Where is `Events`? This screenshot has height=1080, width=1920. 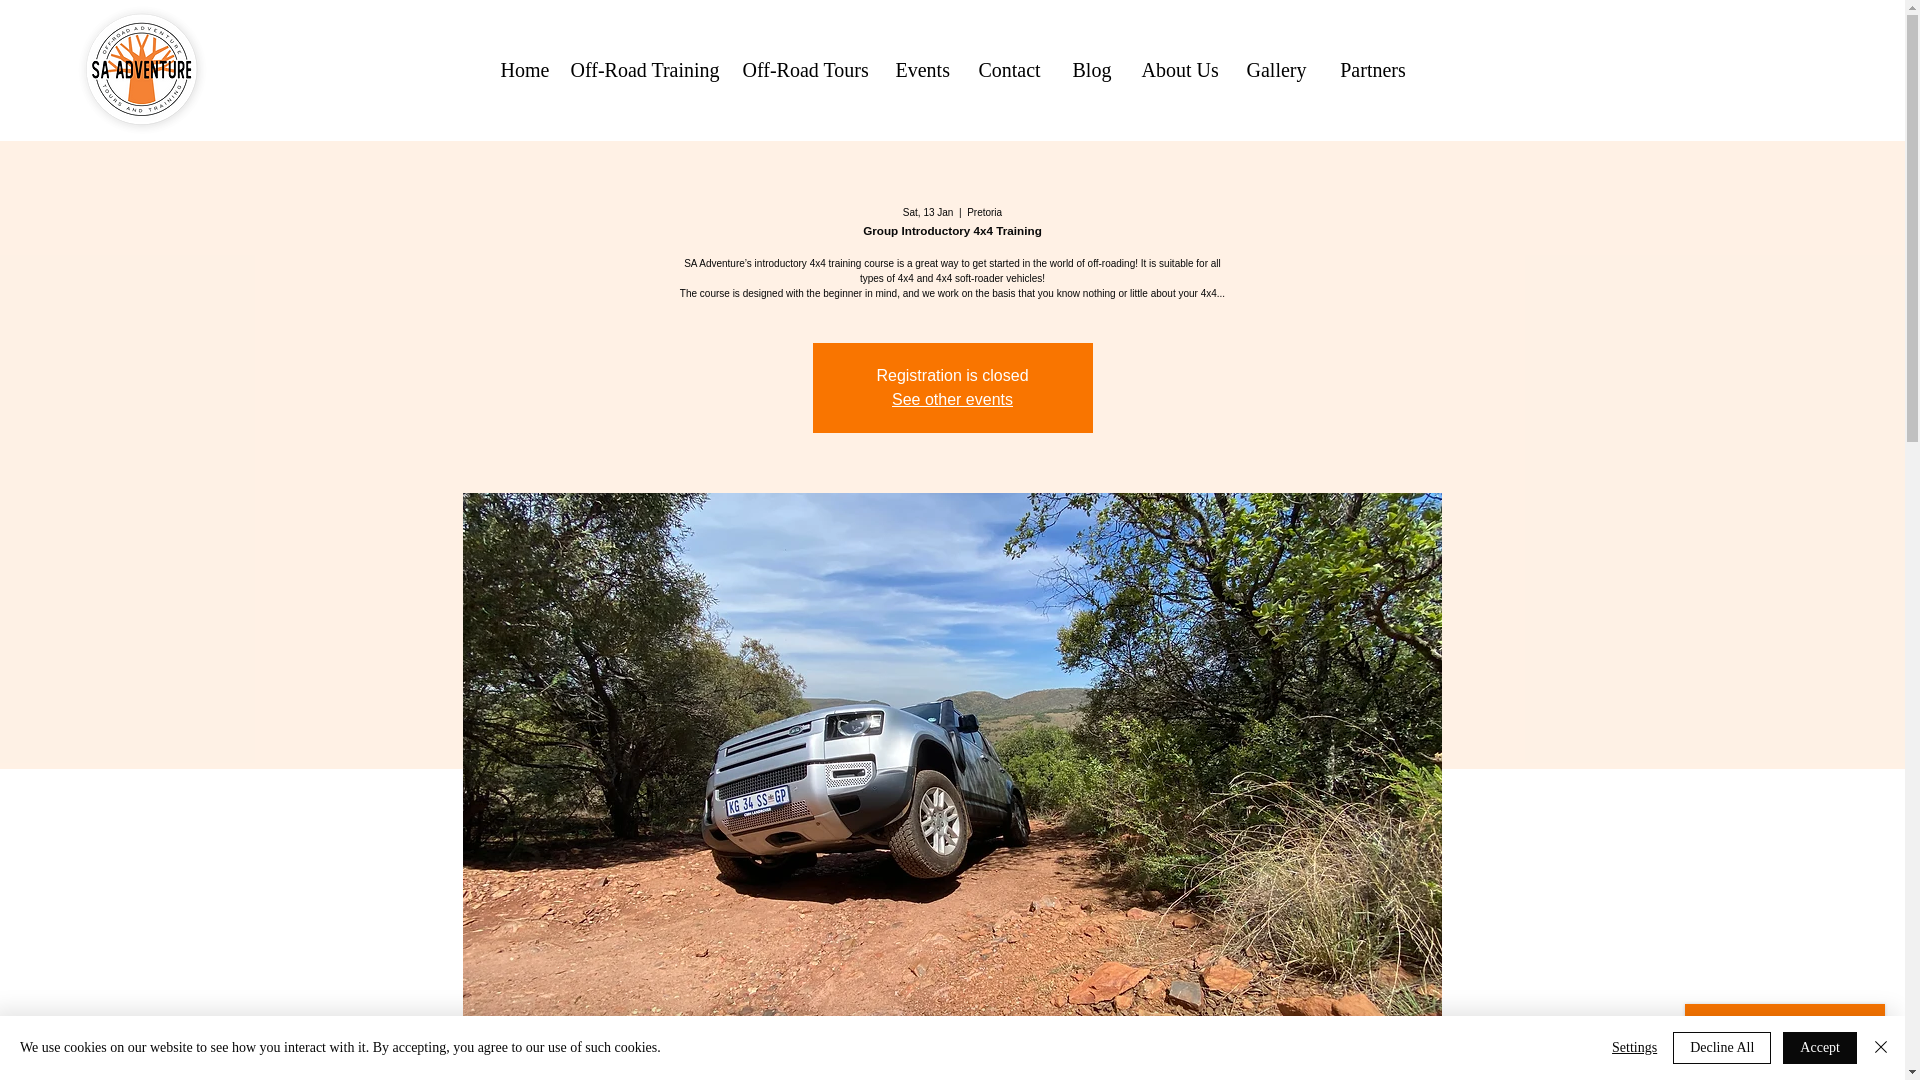 Events is located at coordinates (920, 70).